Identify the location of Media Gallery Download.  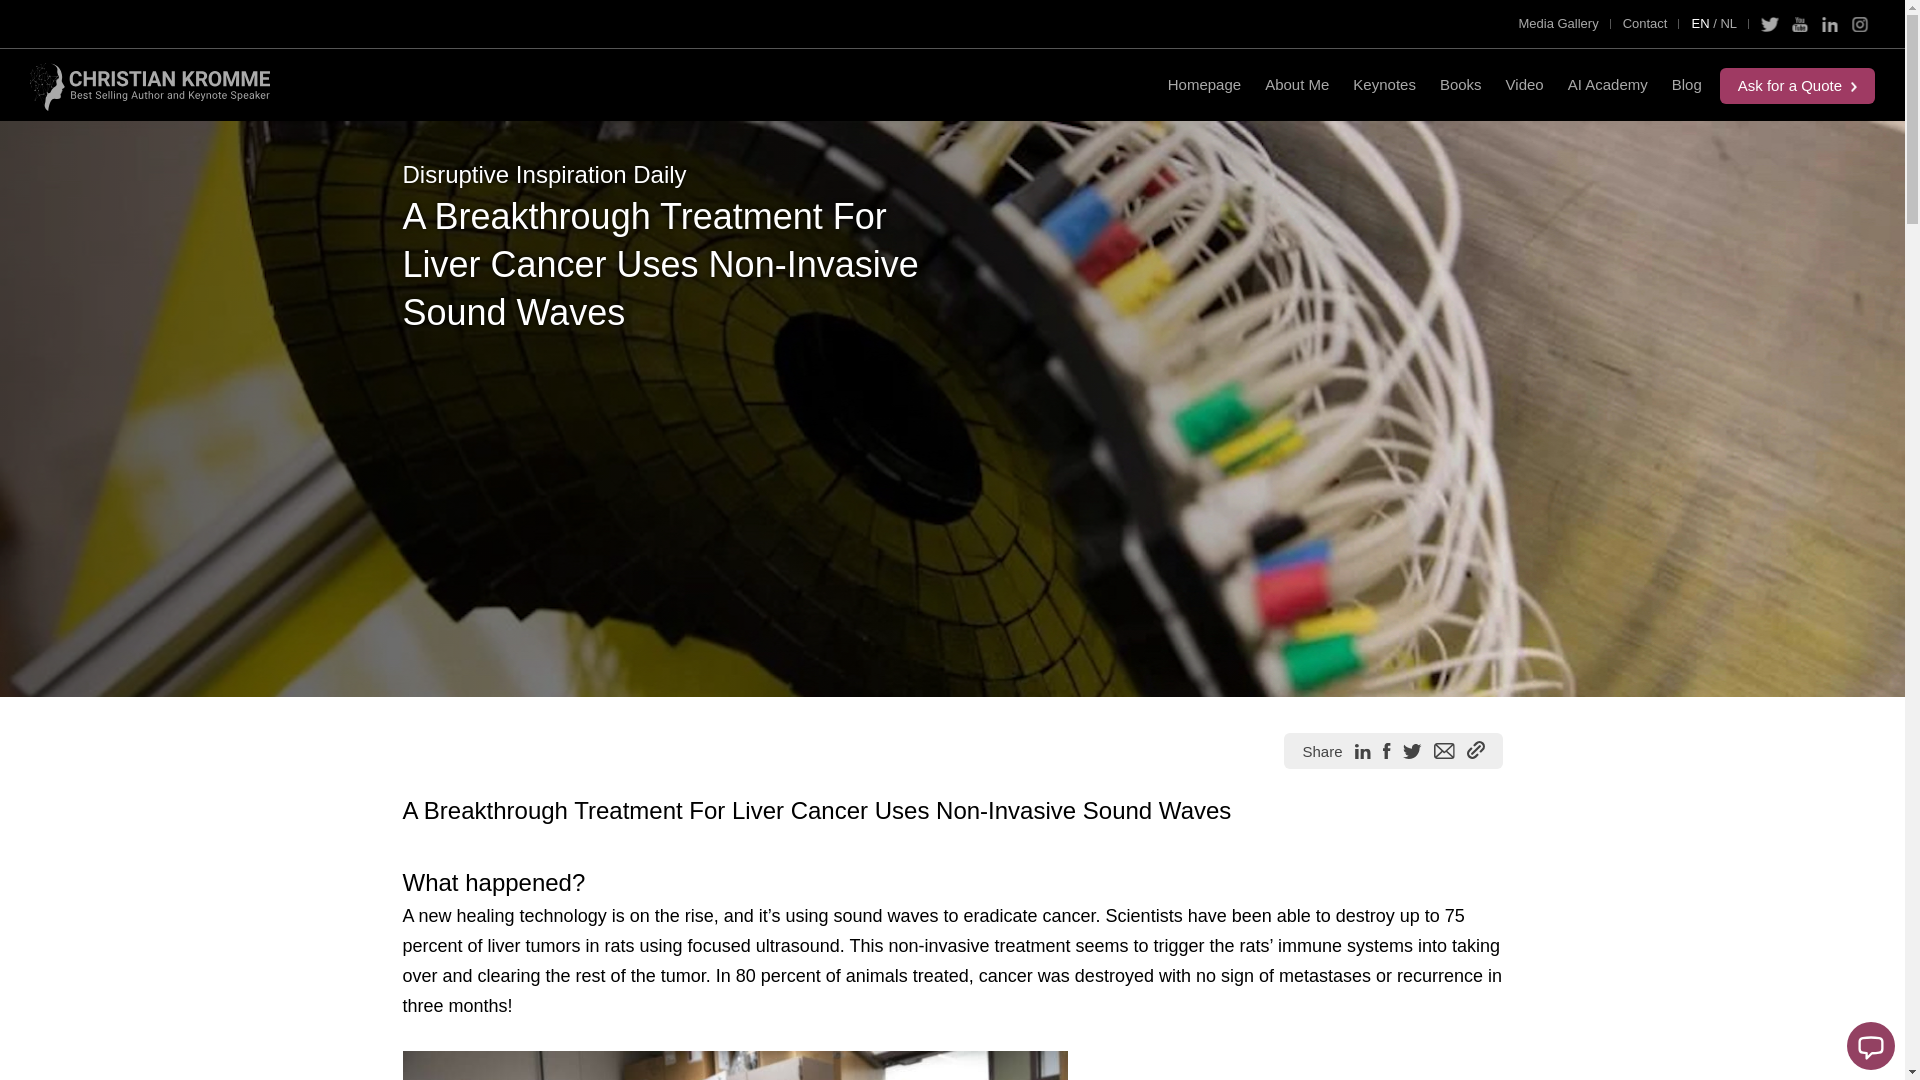
(1558, 22).